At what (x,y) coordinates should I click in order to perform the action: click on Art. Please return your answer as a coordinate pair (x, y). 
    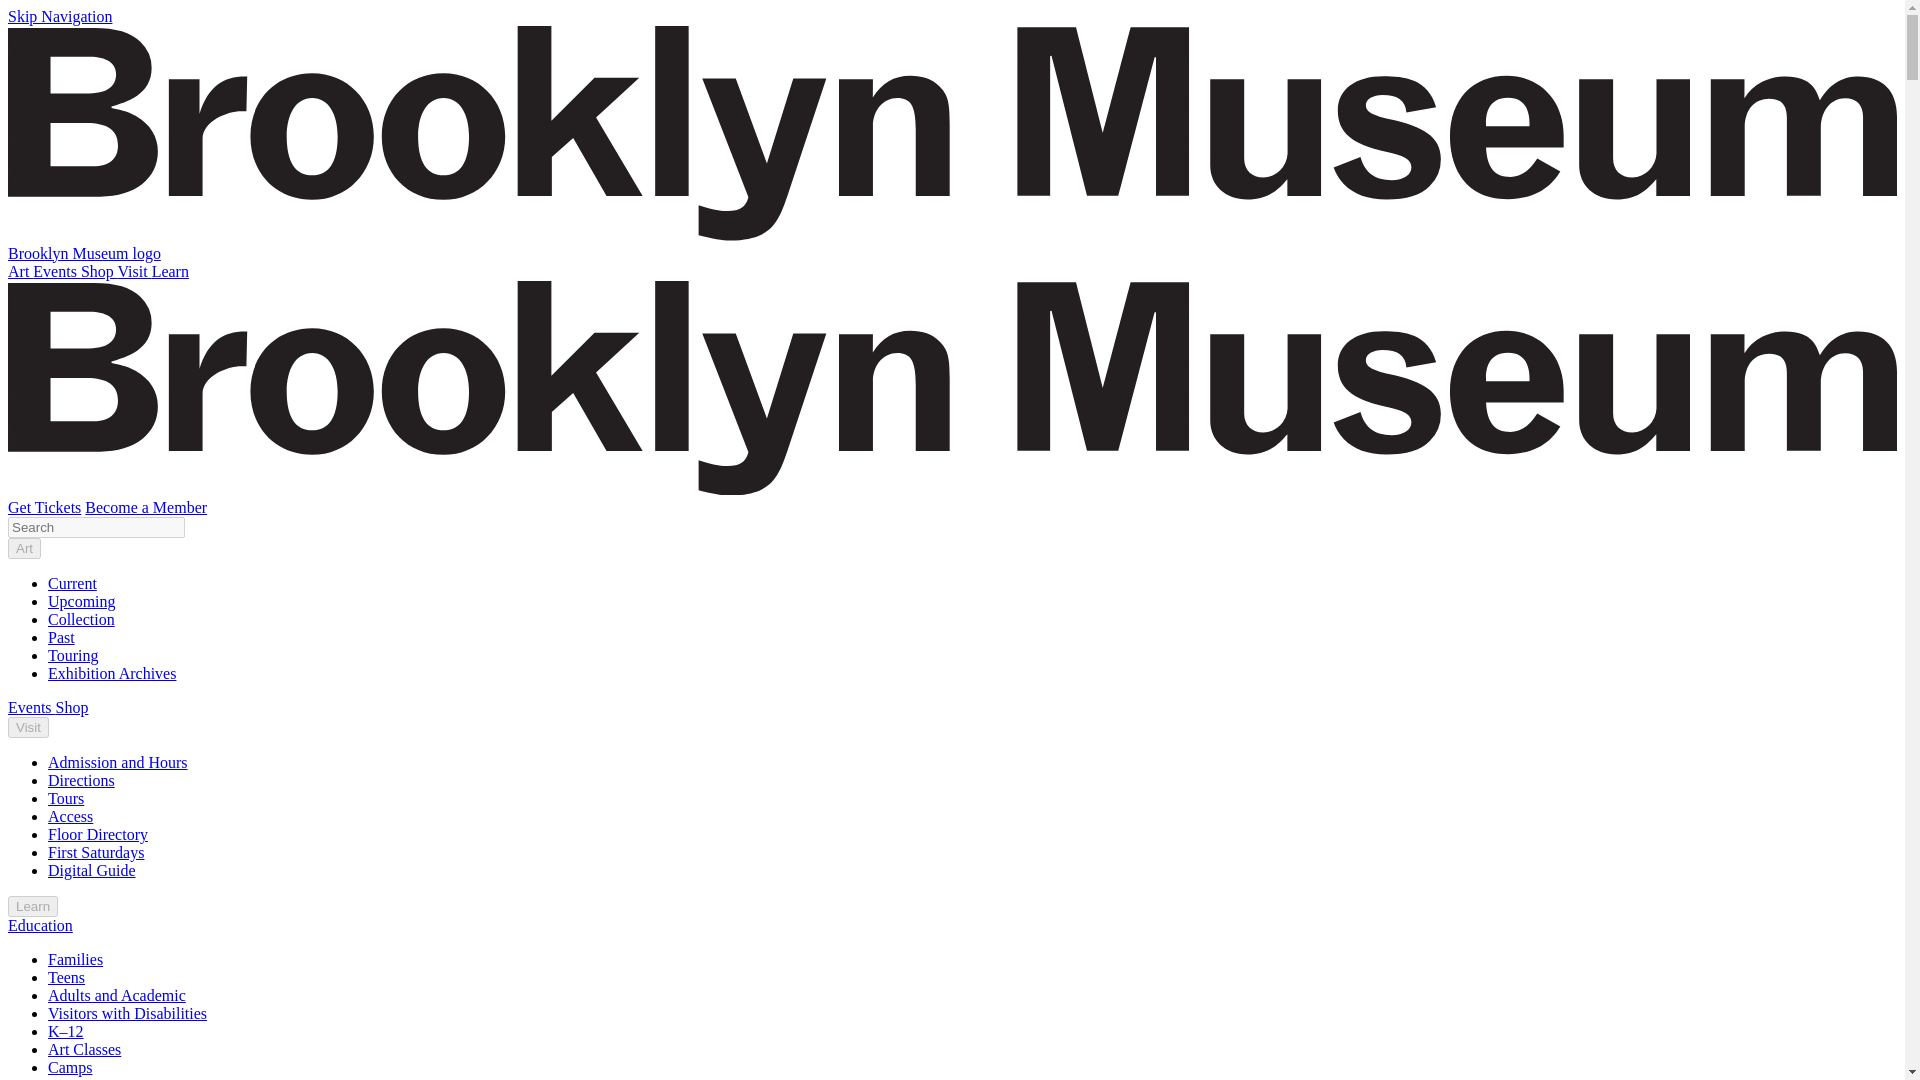
    Looking at the image, I should click on (24, 548).